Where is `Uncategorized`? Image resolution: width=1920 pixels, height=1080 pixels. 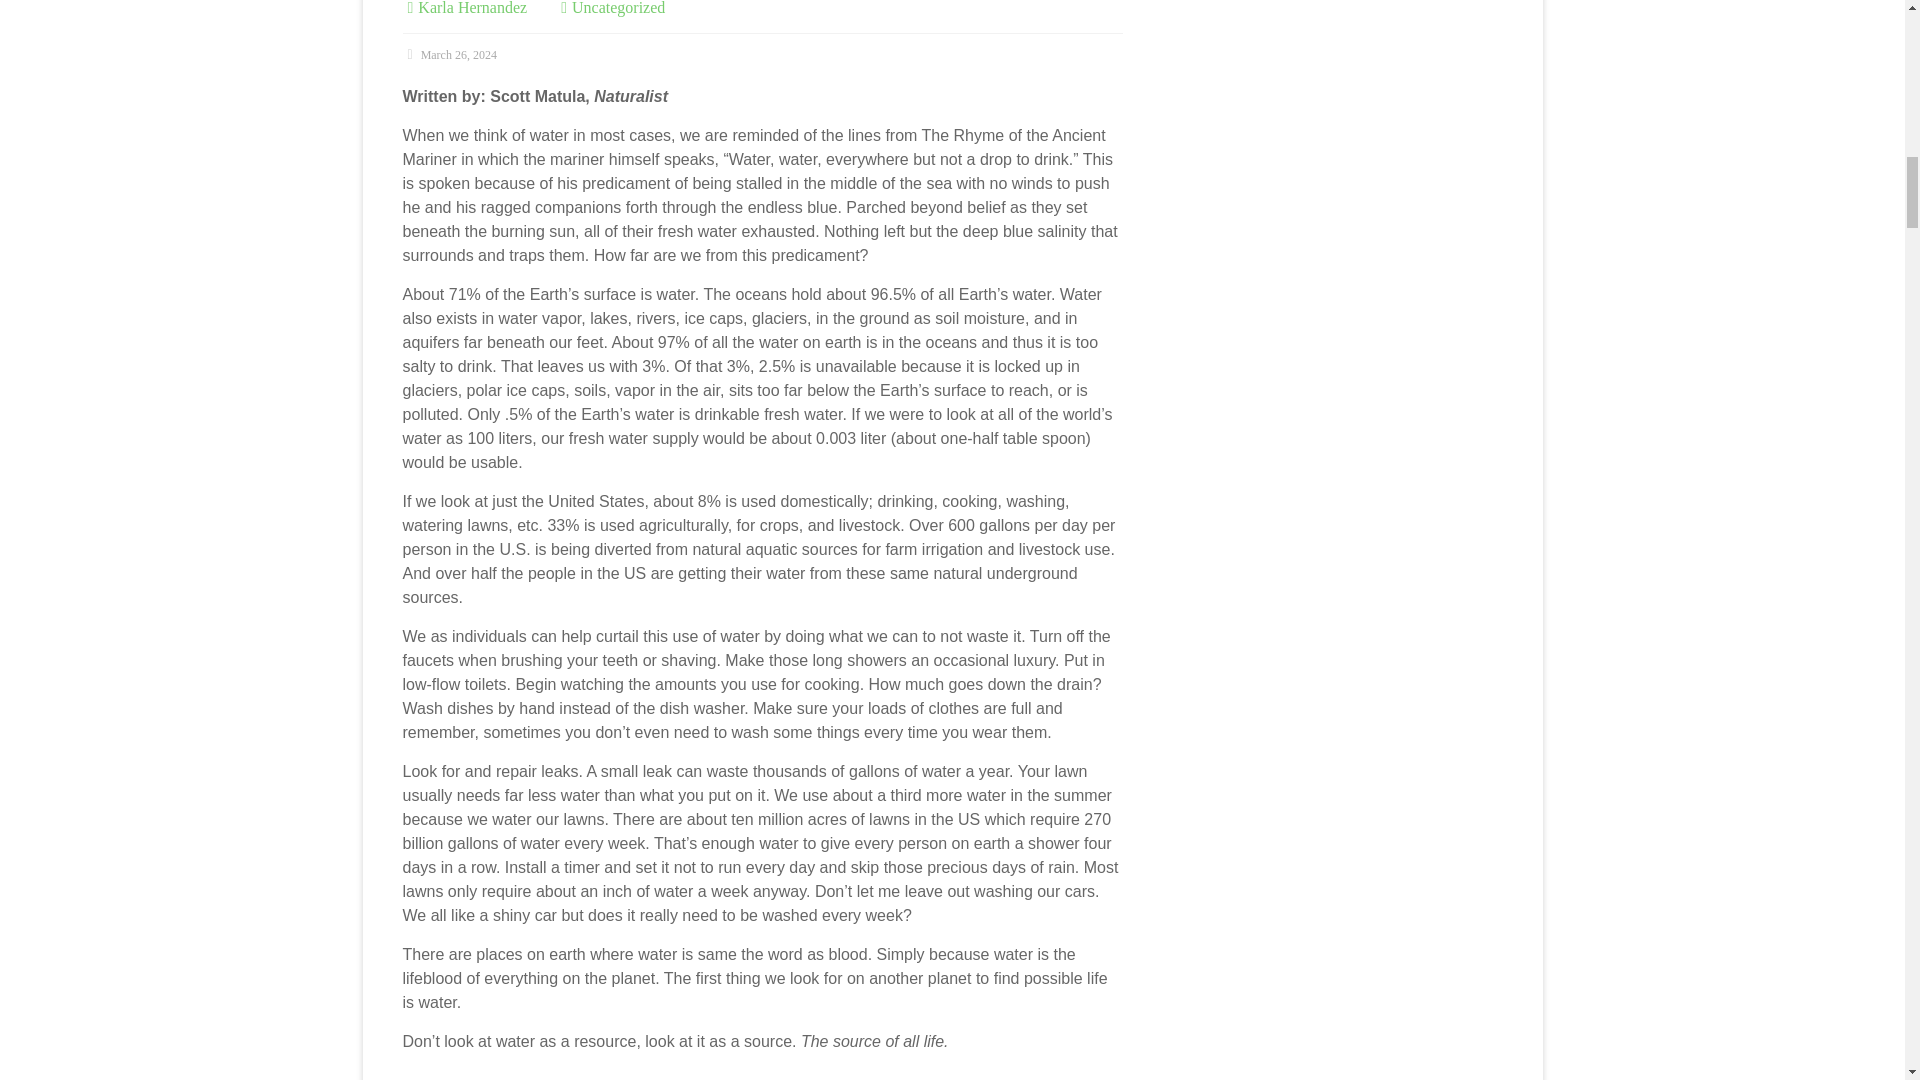
Uncategorized is located at coordinates (618, 8).